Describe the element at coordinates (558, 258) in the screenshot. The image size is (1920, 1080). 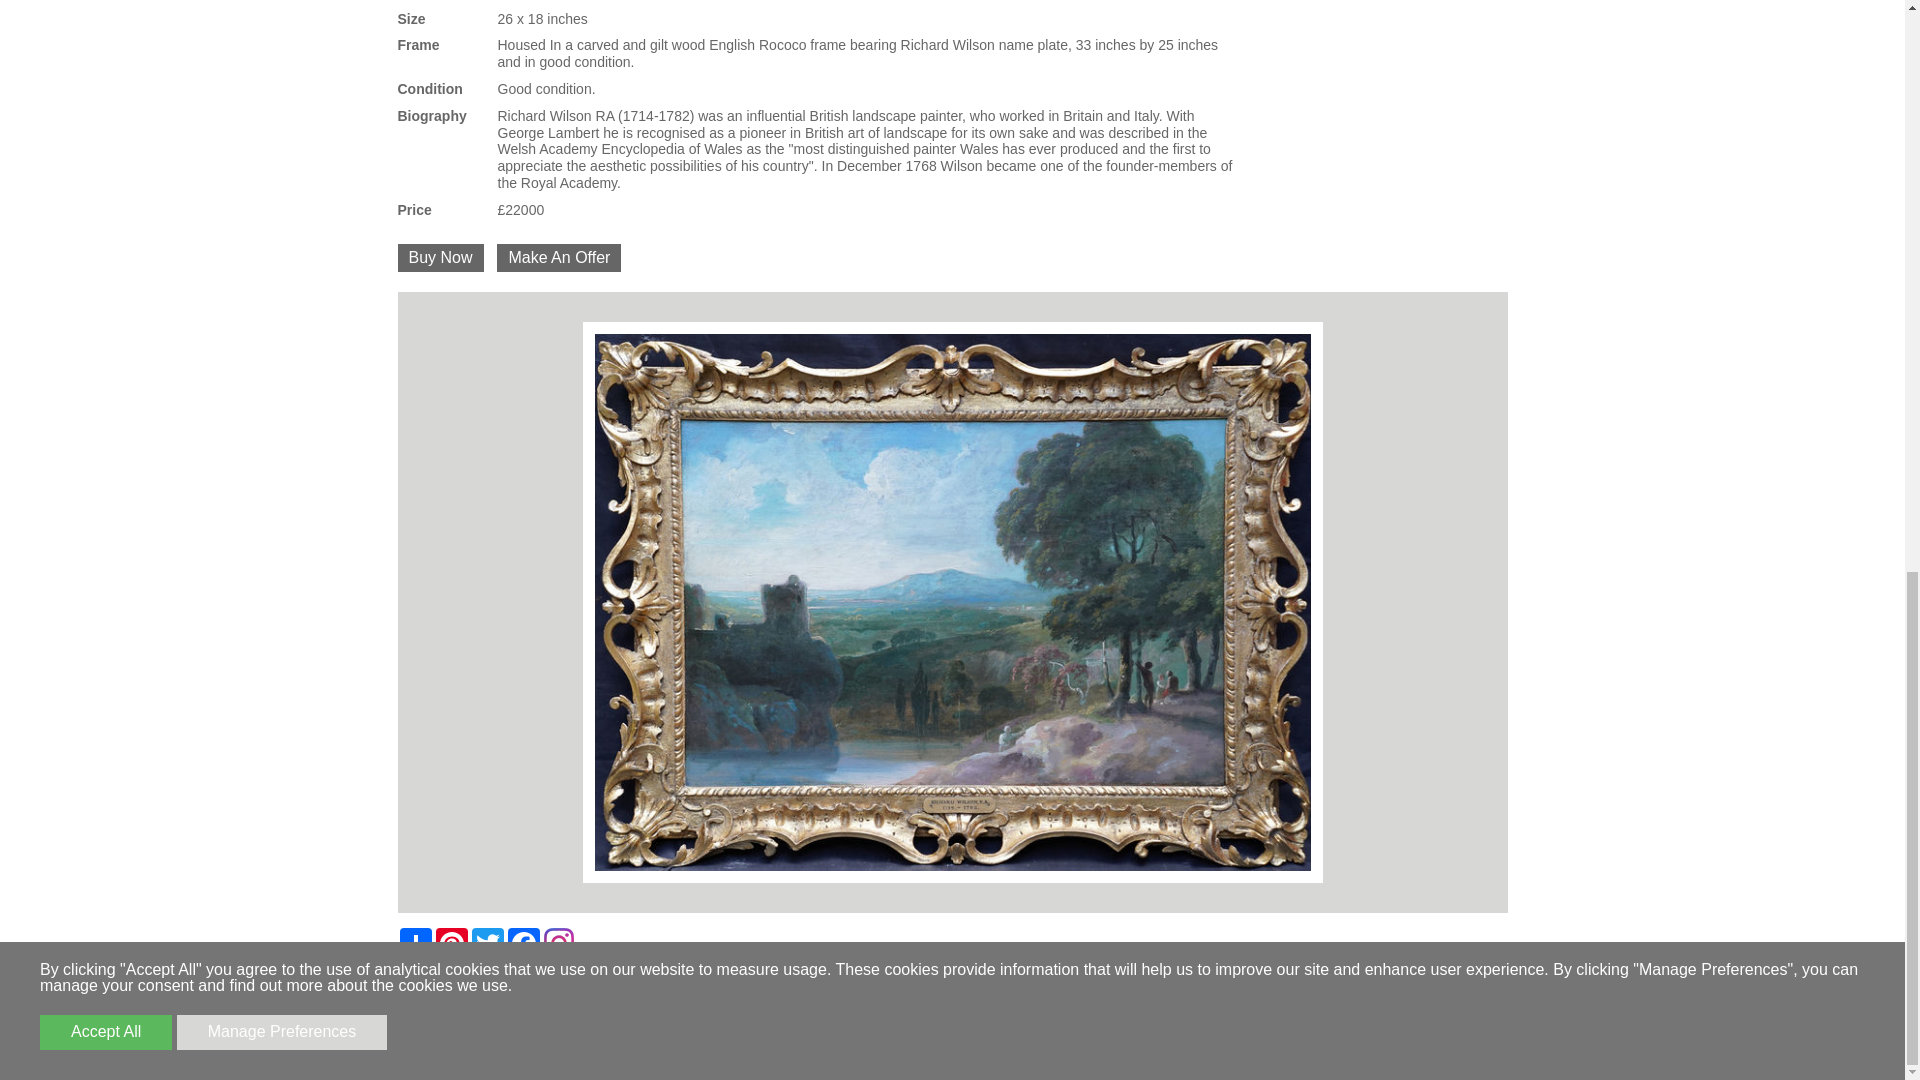
I see `Make An Offer` at that location.